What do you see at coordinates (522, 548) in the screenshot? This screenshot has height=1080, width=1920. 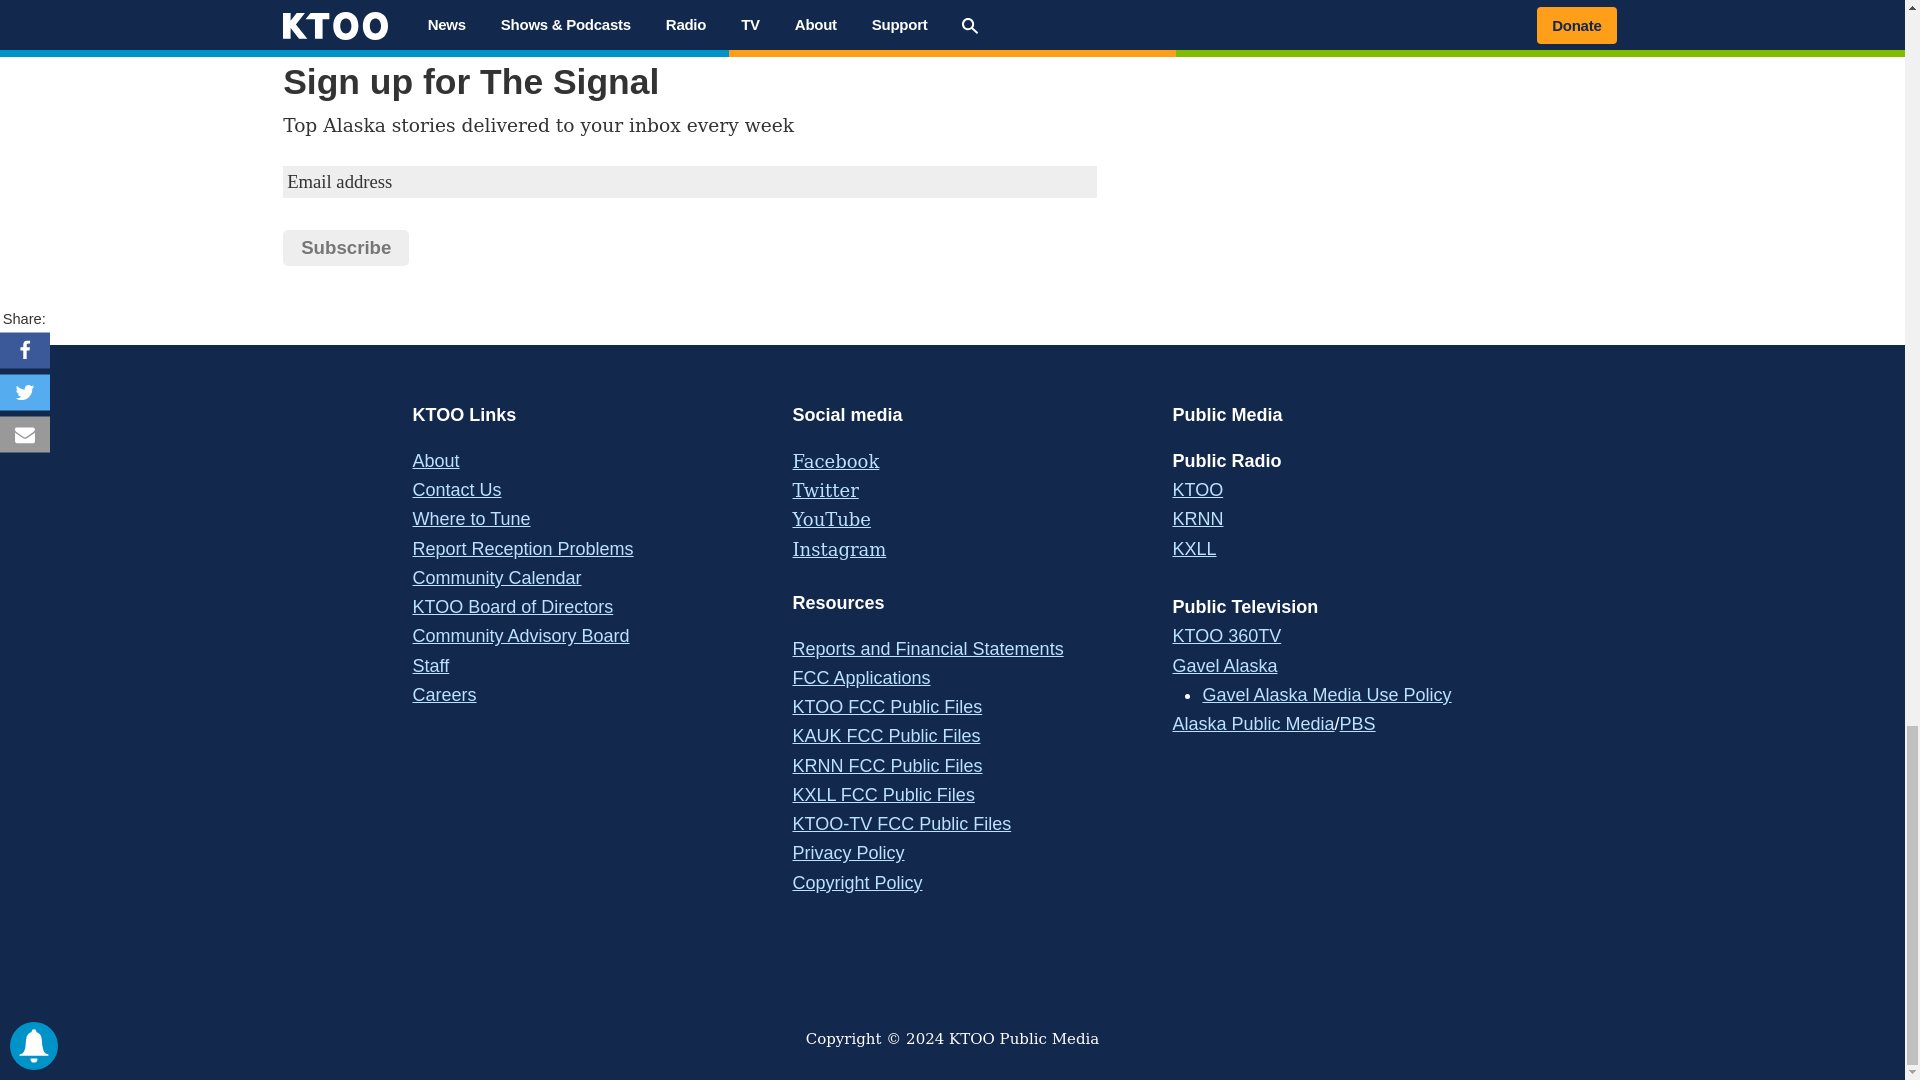 I see `How to find us` at bounding box center [522, 548].